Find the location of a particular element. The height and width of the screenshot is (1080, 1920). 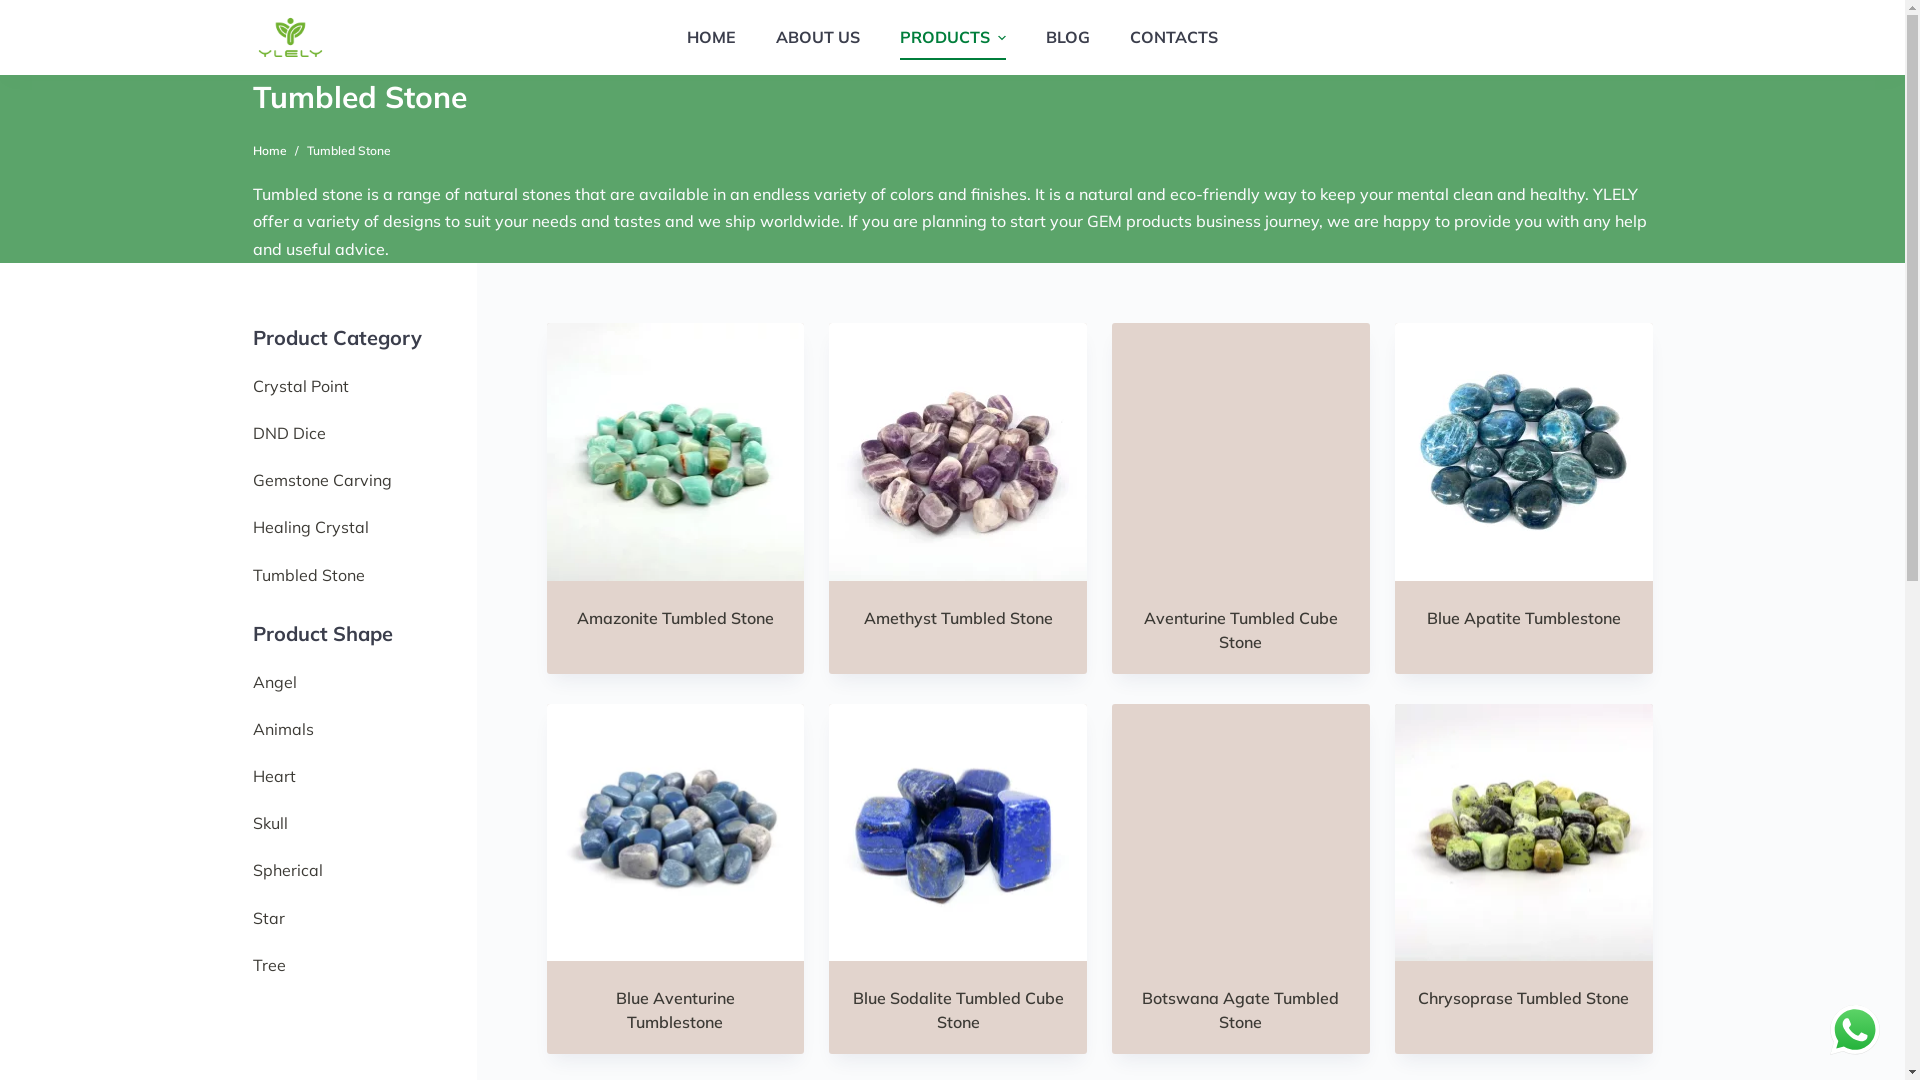

Aventurine Tumbled Cube Stone is located at coordinates (1241, 630).